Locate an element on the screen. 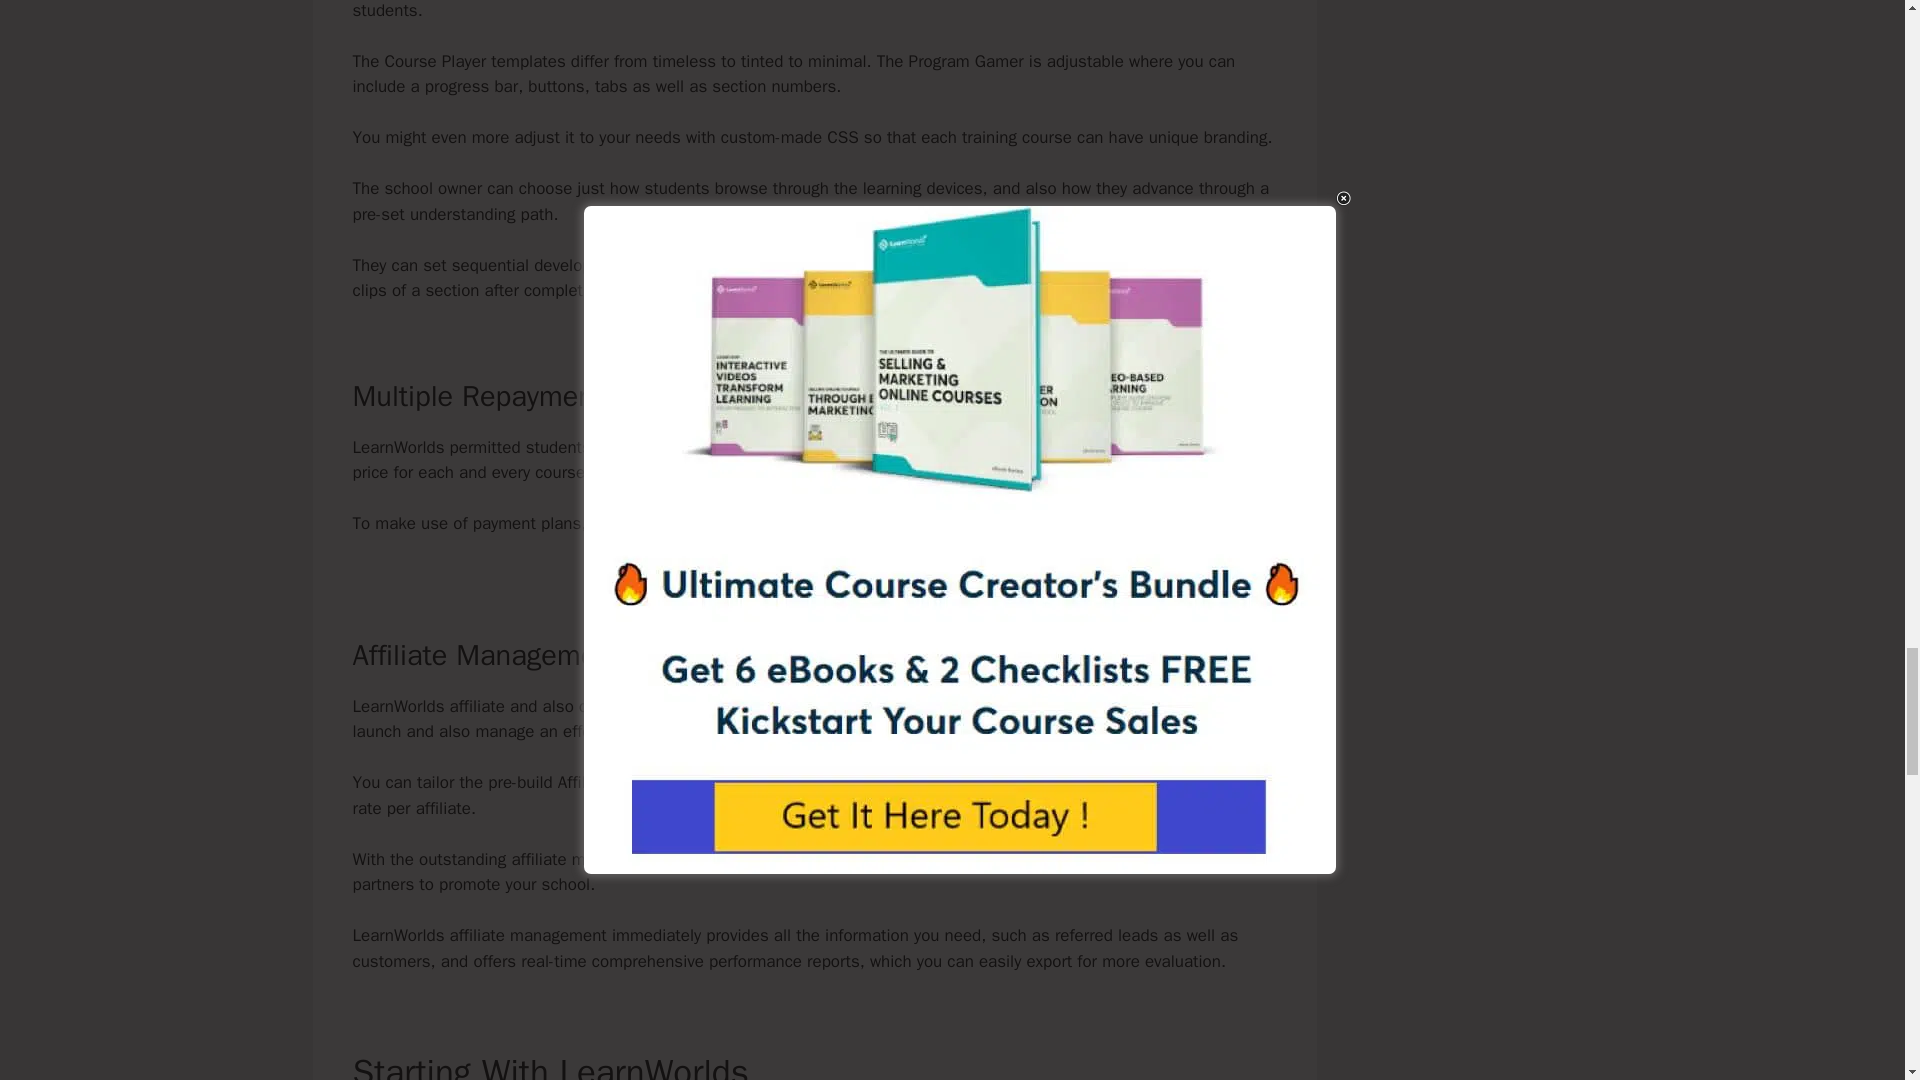  PayPal is located at coordinates (1077, 523).